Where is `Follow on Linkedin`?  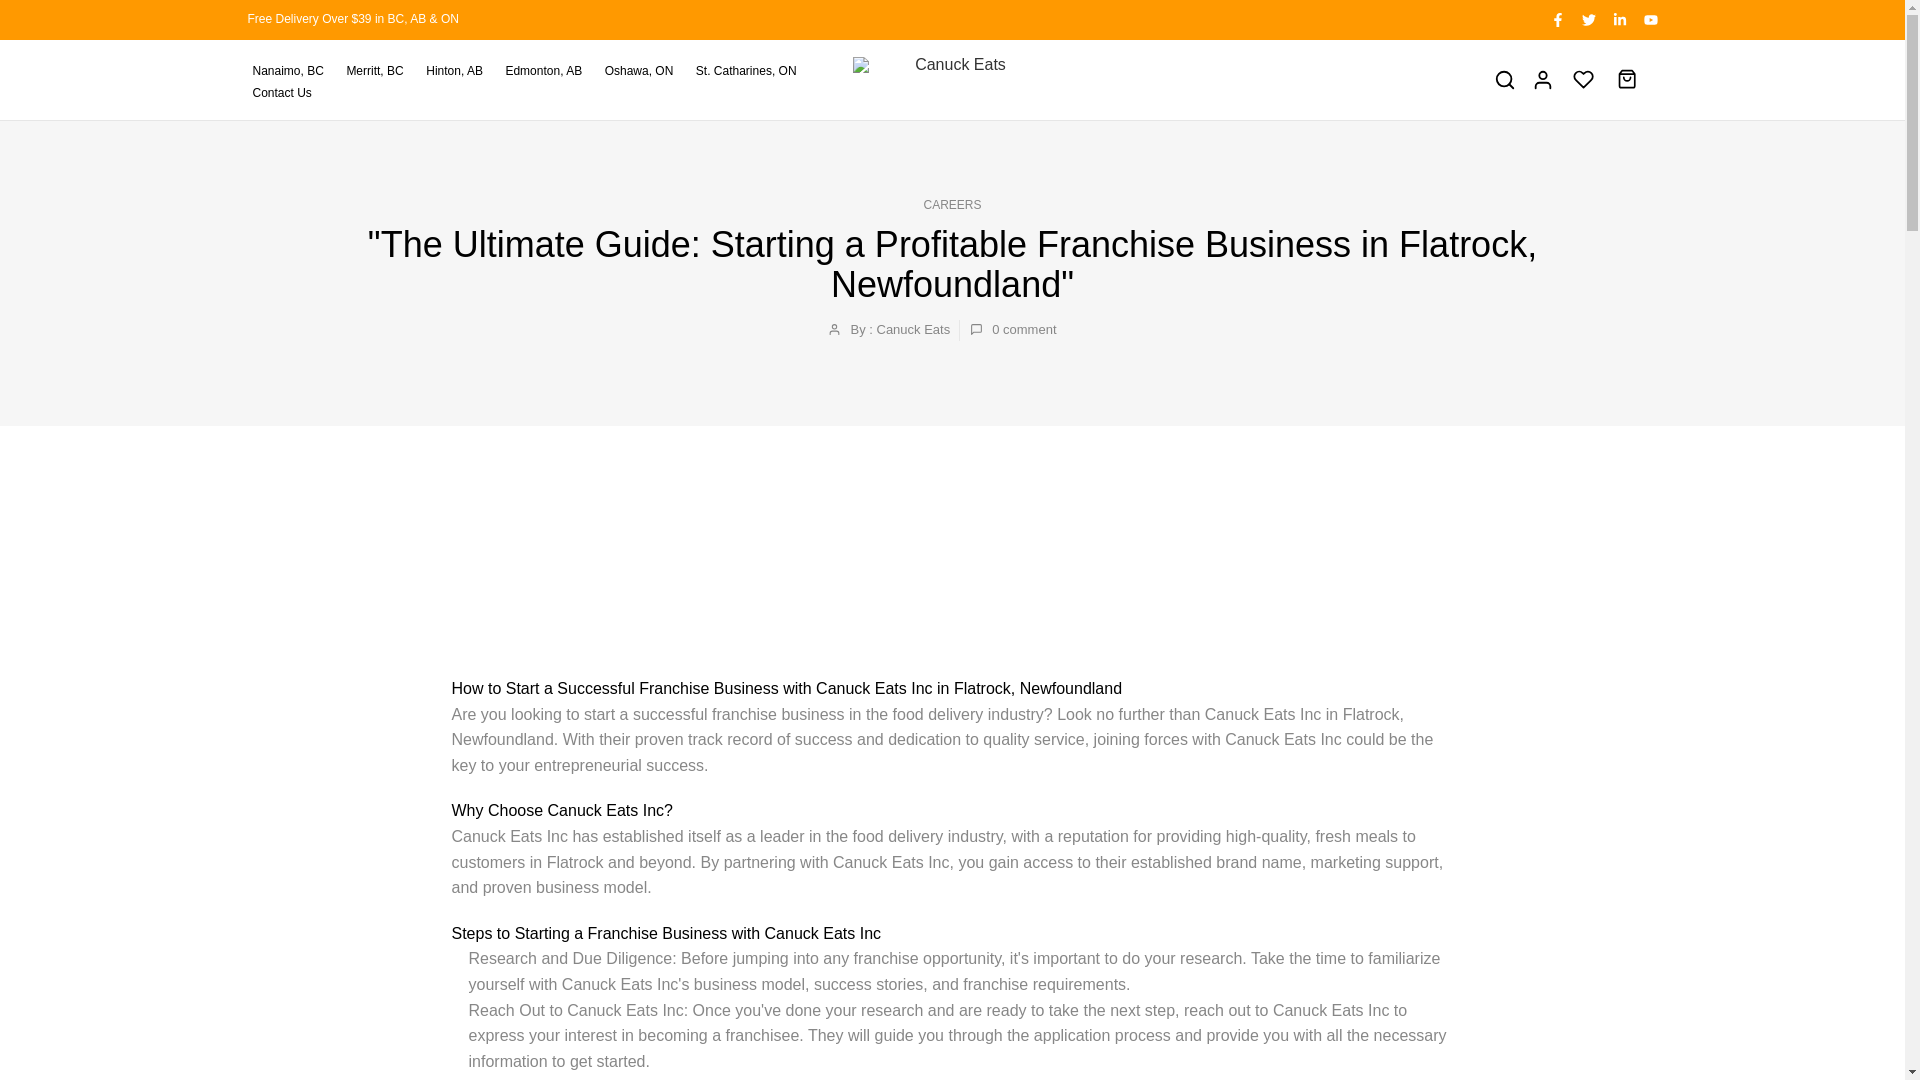 Follow on Linkedin is located at coordinates (1618, 19).